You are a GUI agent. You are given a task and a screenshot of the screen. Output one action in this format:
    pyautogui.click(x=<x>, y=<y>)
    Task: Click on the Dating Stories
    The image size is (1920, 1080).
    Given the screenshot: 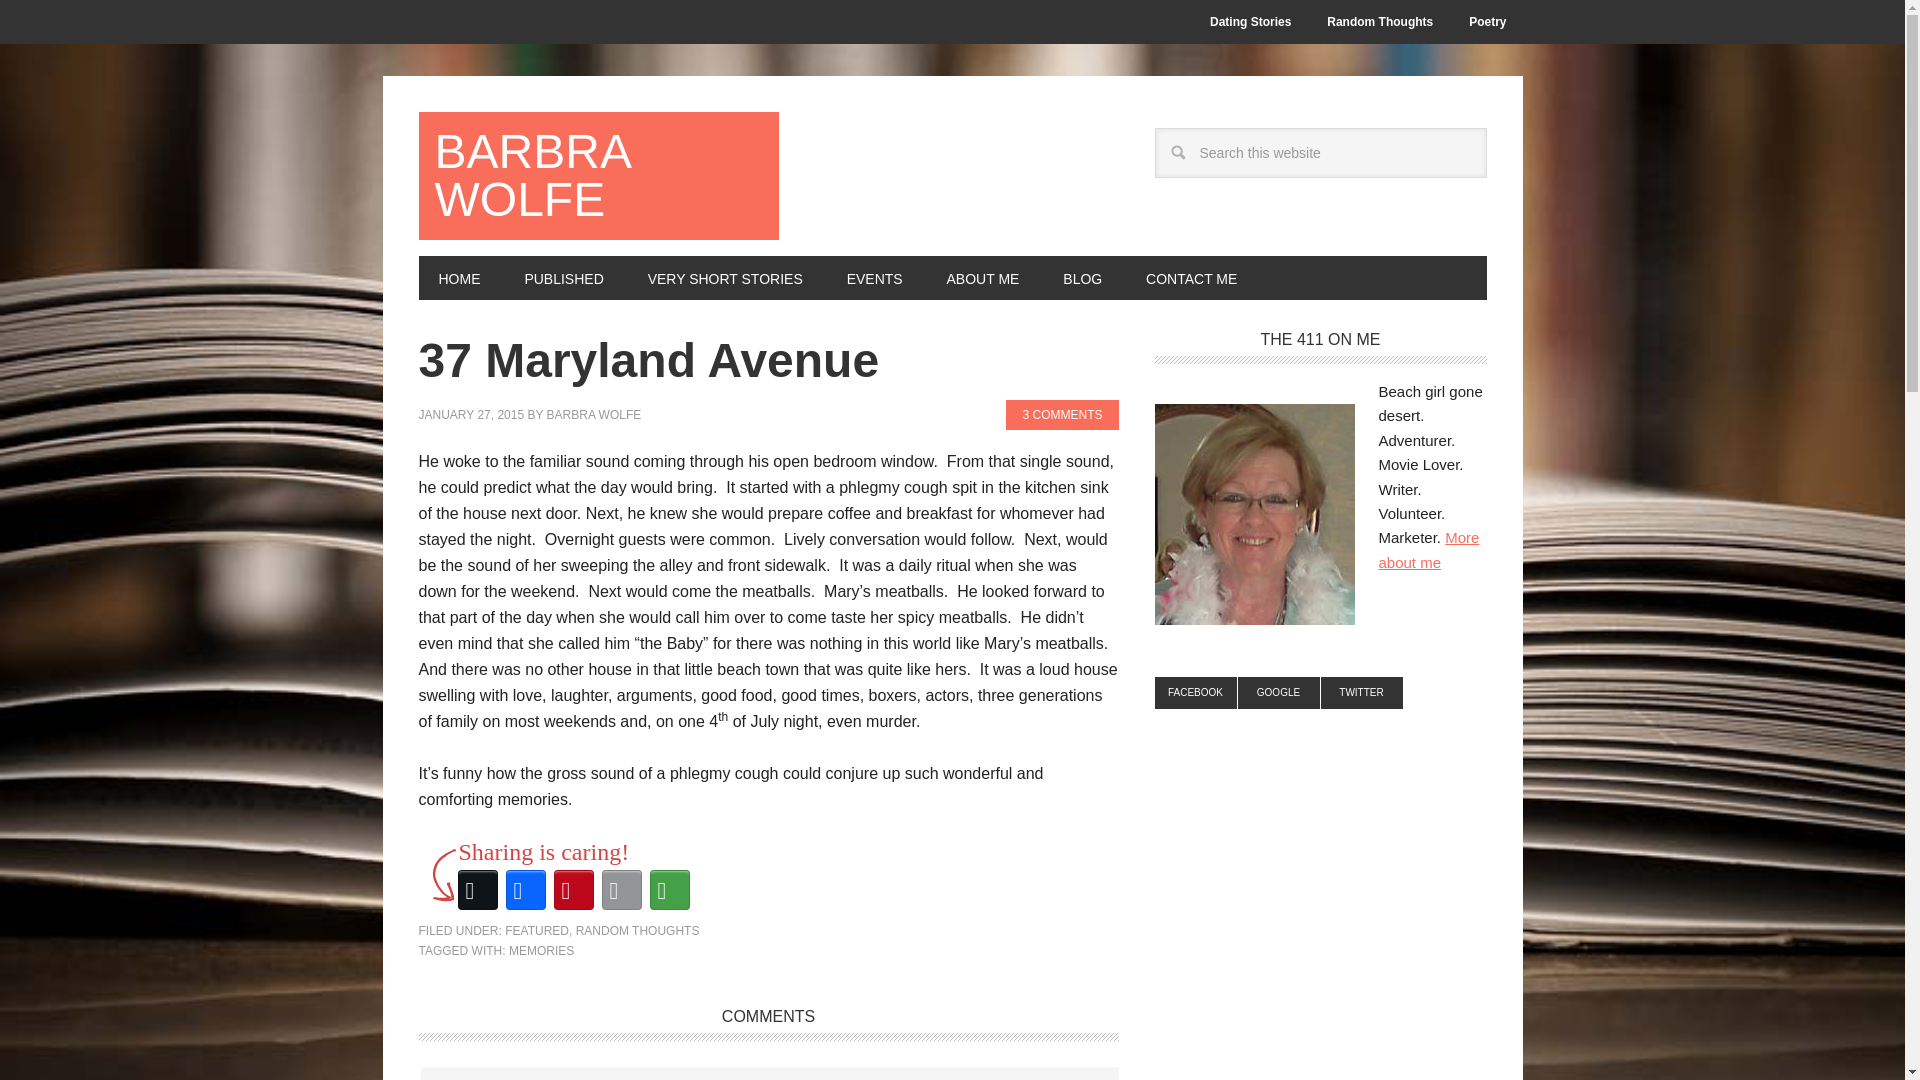 What is the action you would take?
    pyautogui.click(x=1250, y=22)
    